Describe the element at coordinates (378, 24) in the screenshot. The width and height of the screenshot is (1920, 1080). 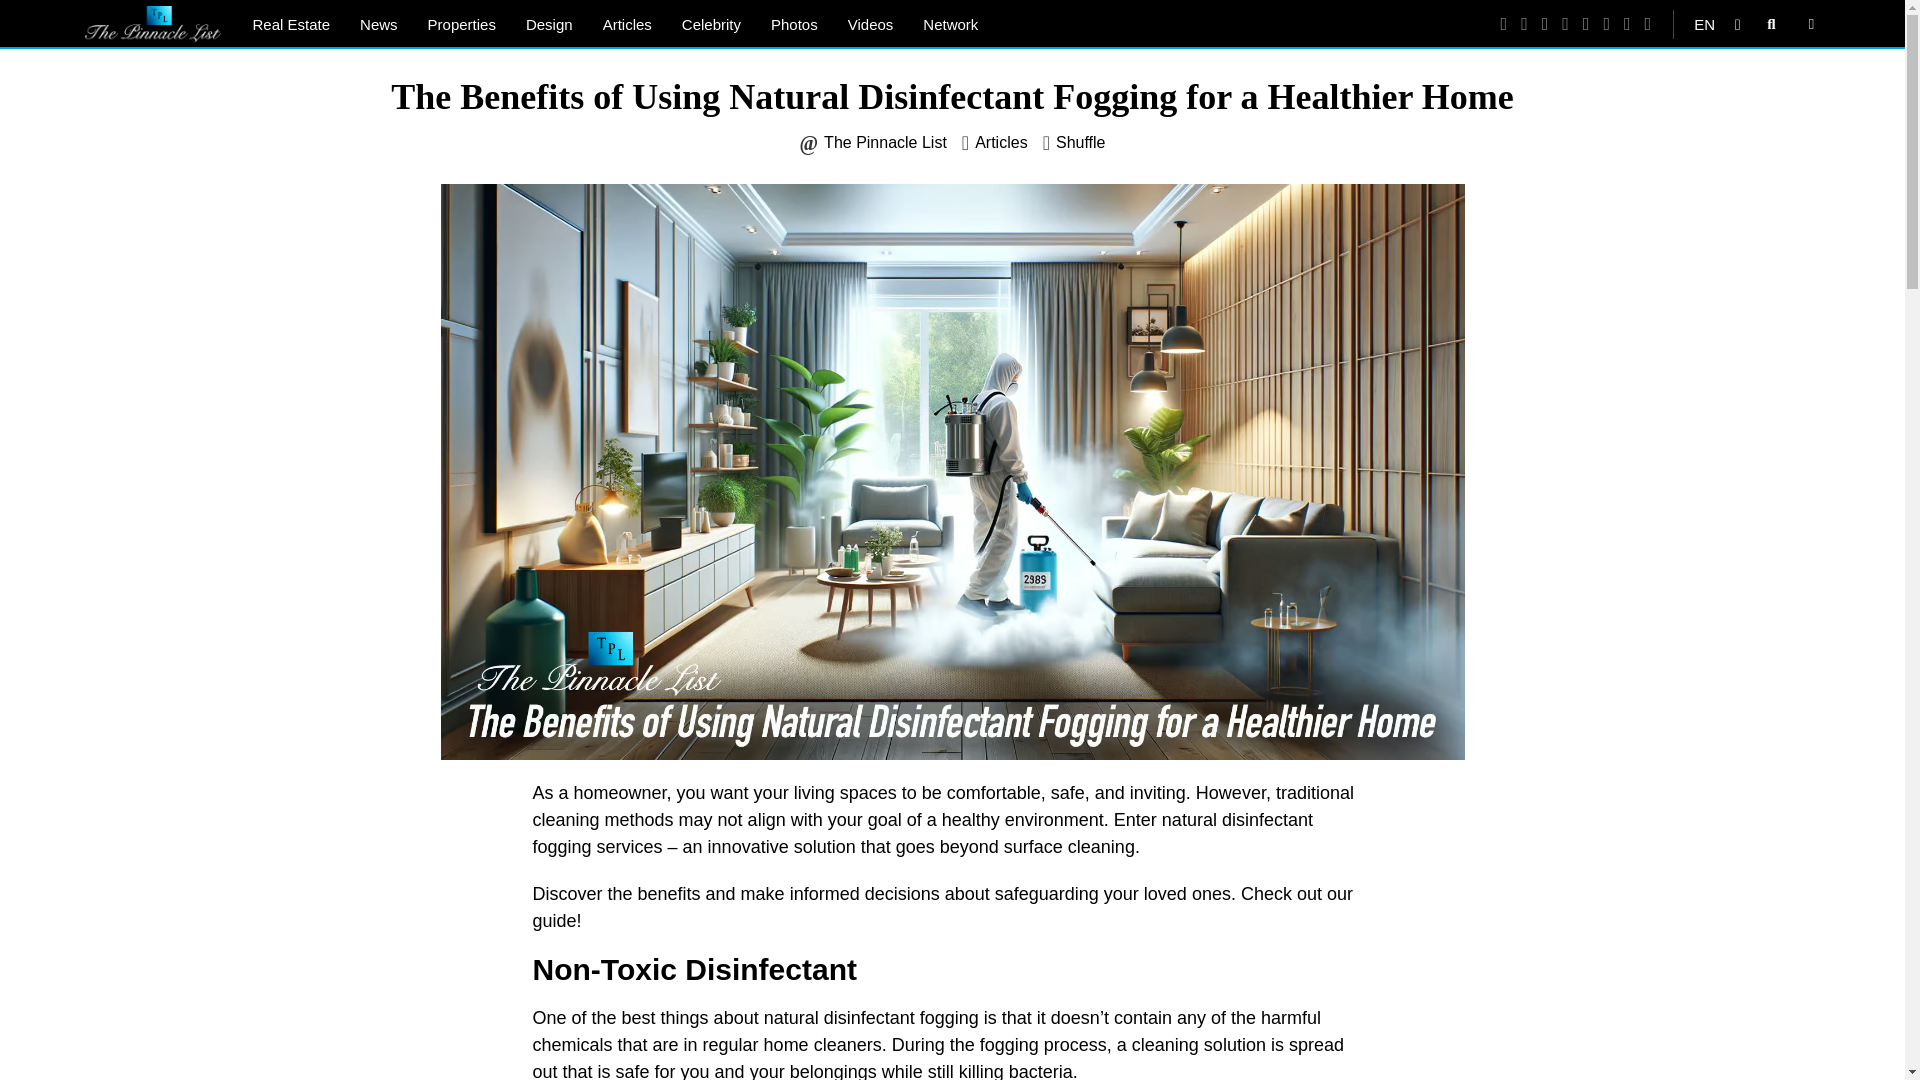
I see `News` at that location.